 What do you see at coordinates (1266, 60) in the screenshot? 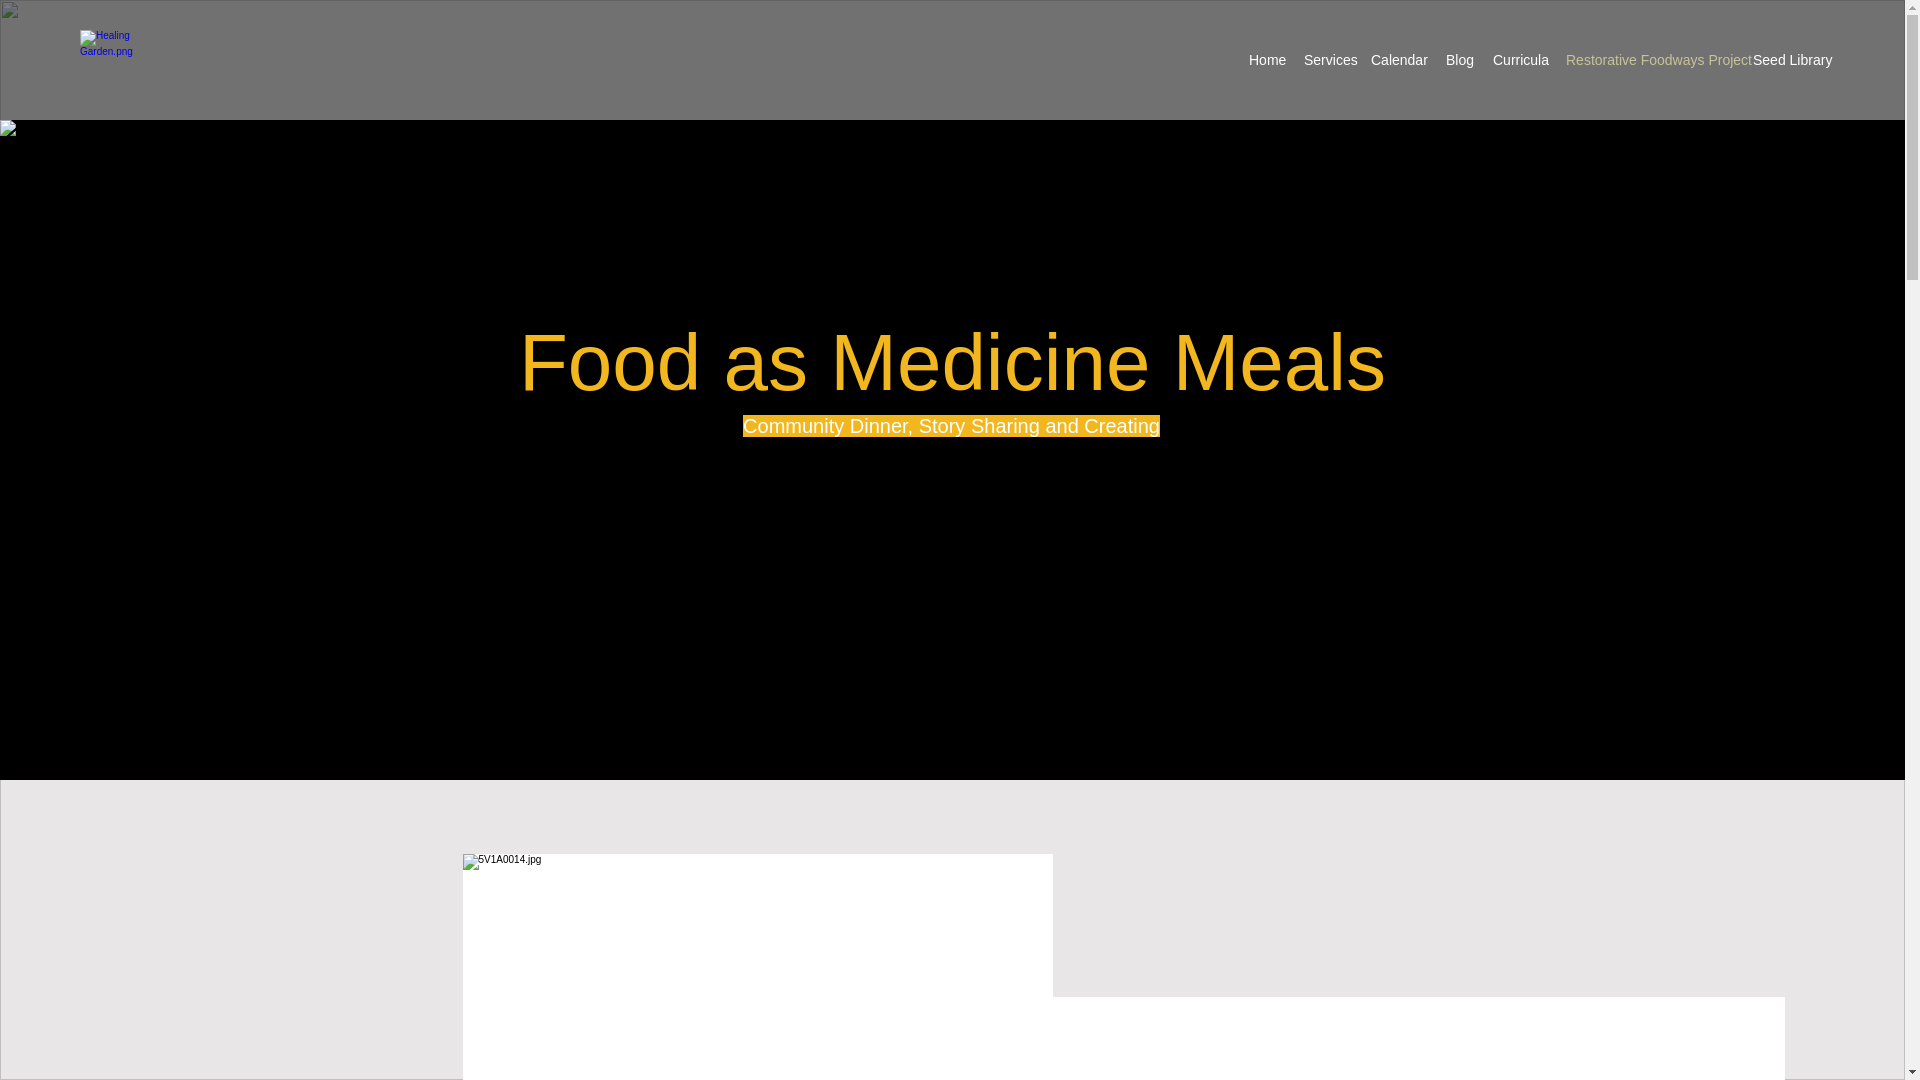
I see `Home` at bounding box center [1266, 60].